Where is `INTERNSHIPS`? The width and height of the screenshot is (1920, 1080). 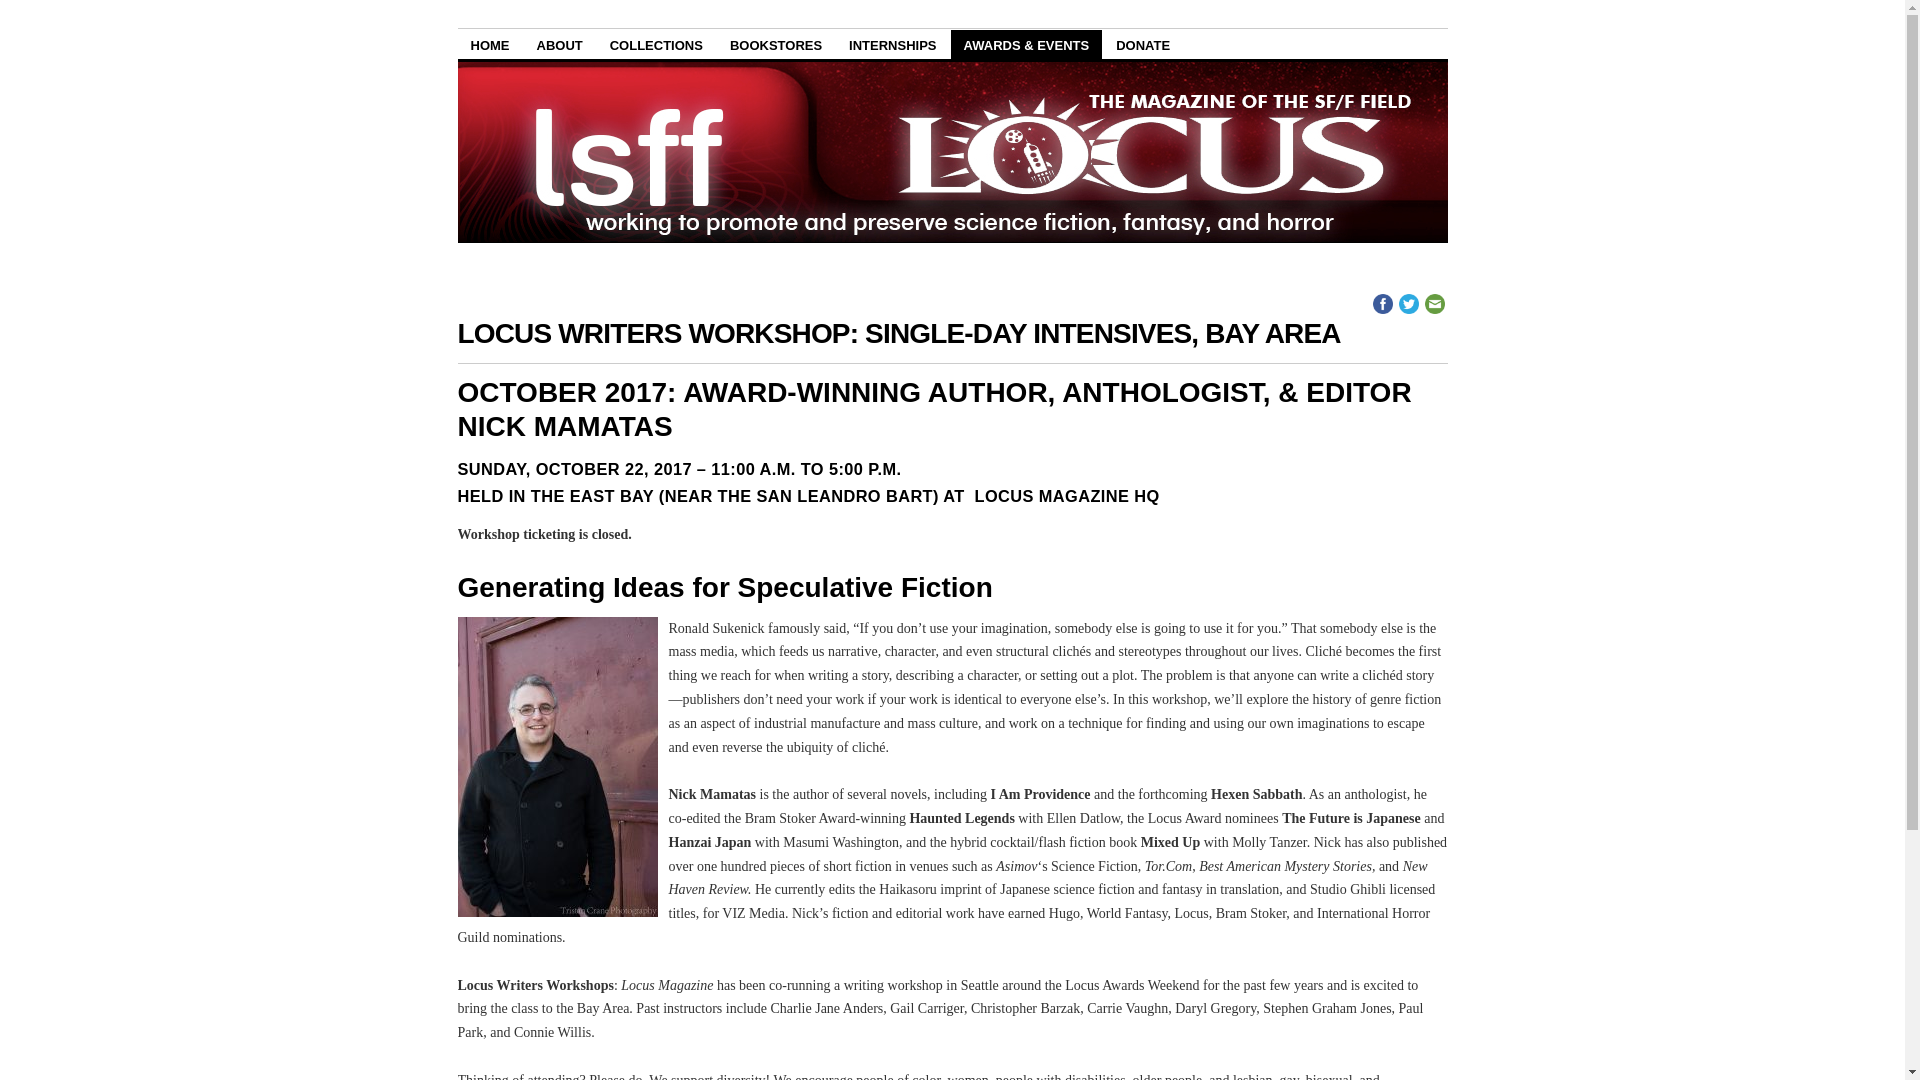 INTERNSHIPS is located at coordinates (892, 44).